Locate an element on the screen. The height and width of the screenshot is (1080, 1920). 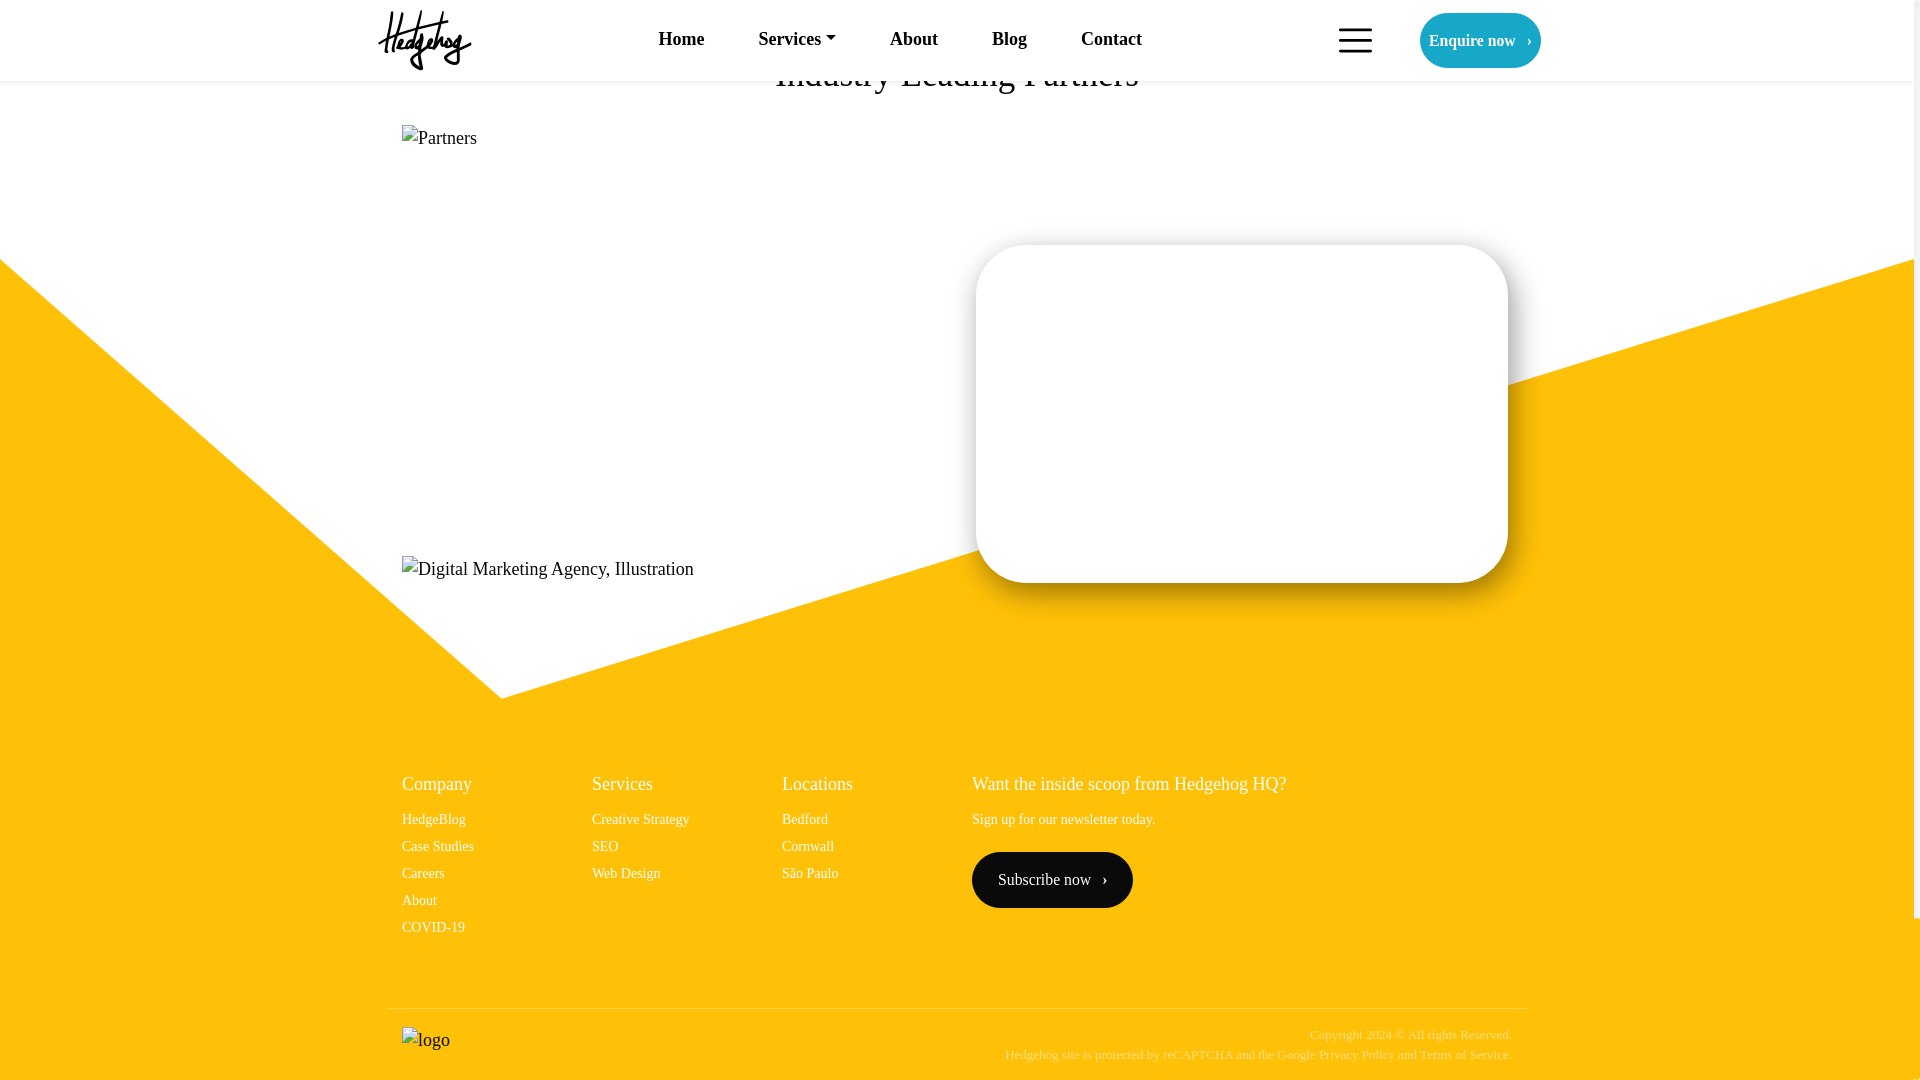
Case Studies is located at coordinates (438, 846).